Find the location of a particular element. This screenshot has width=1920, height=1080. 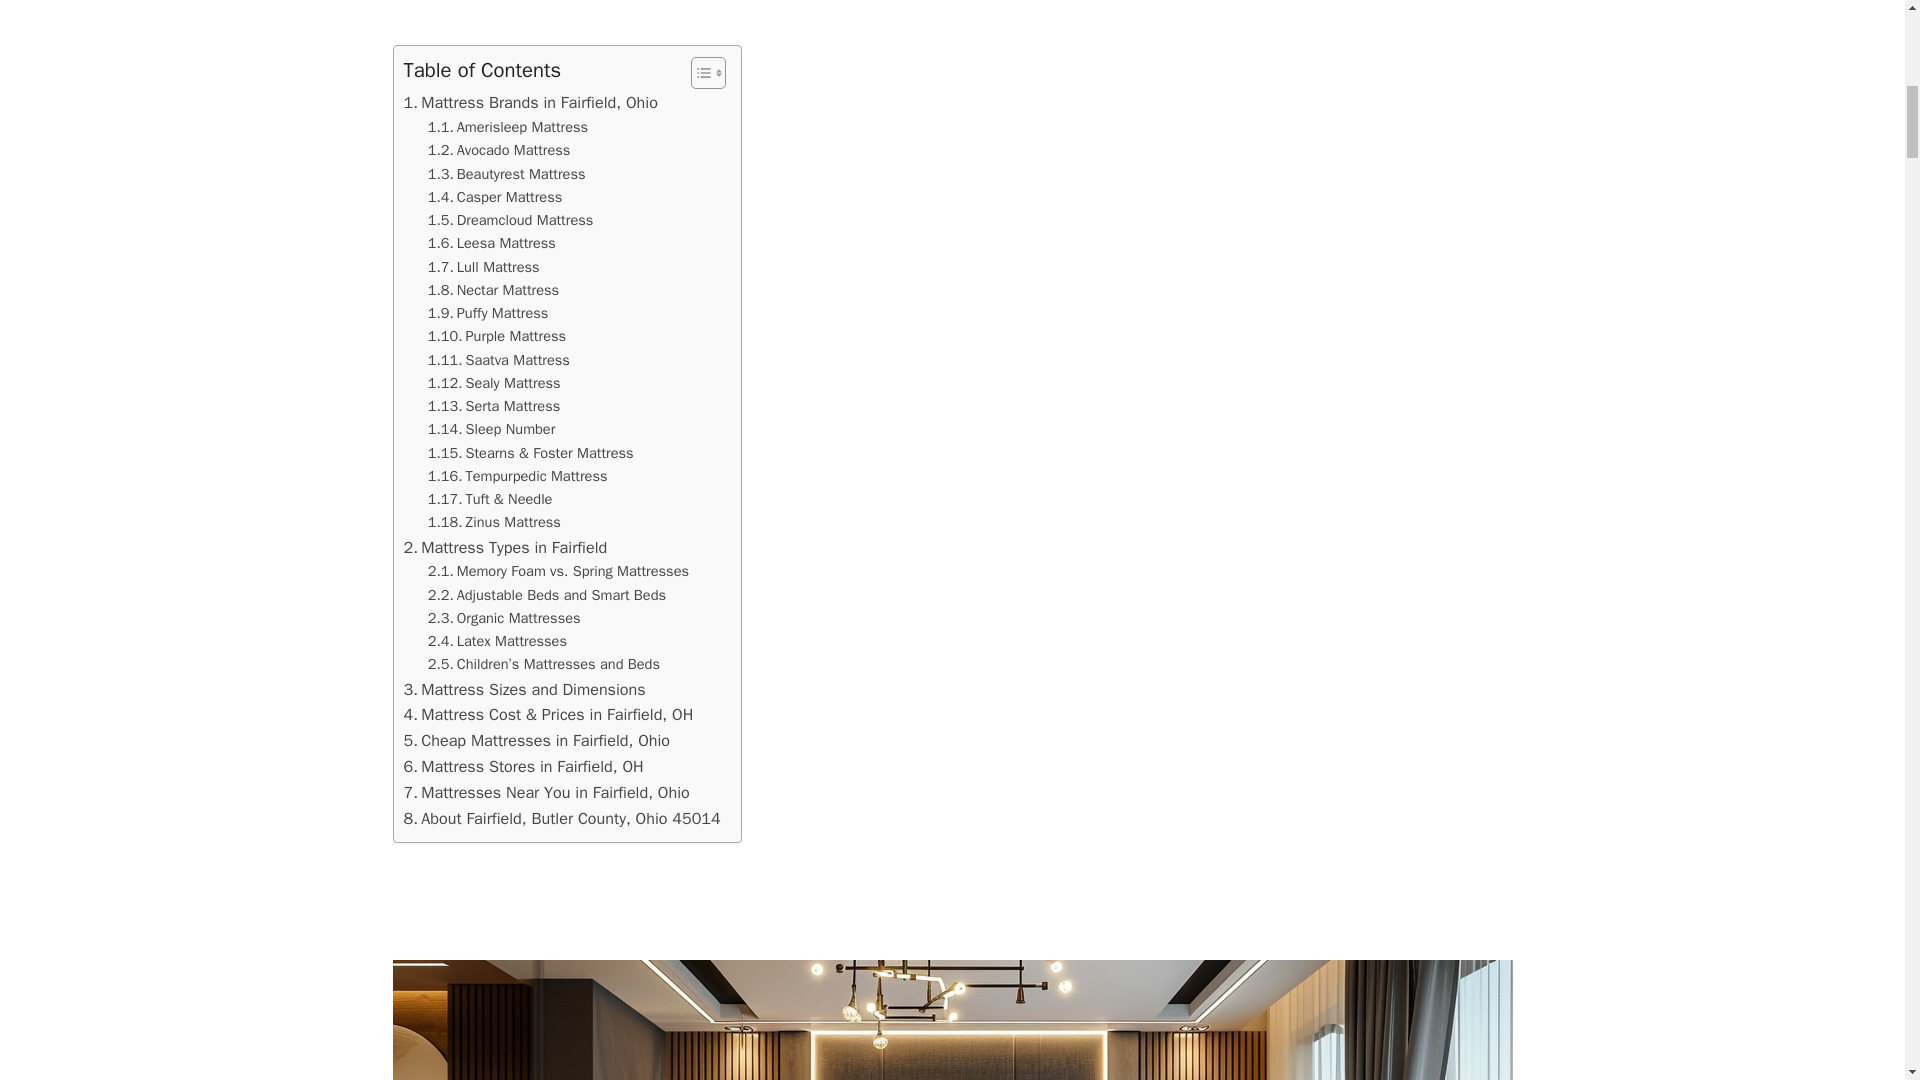

Avocado Mattress is located at coordinates (499, 150).